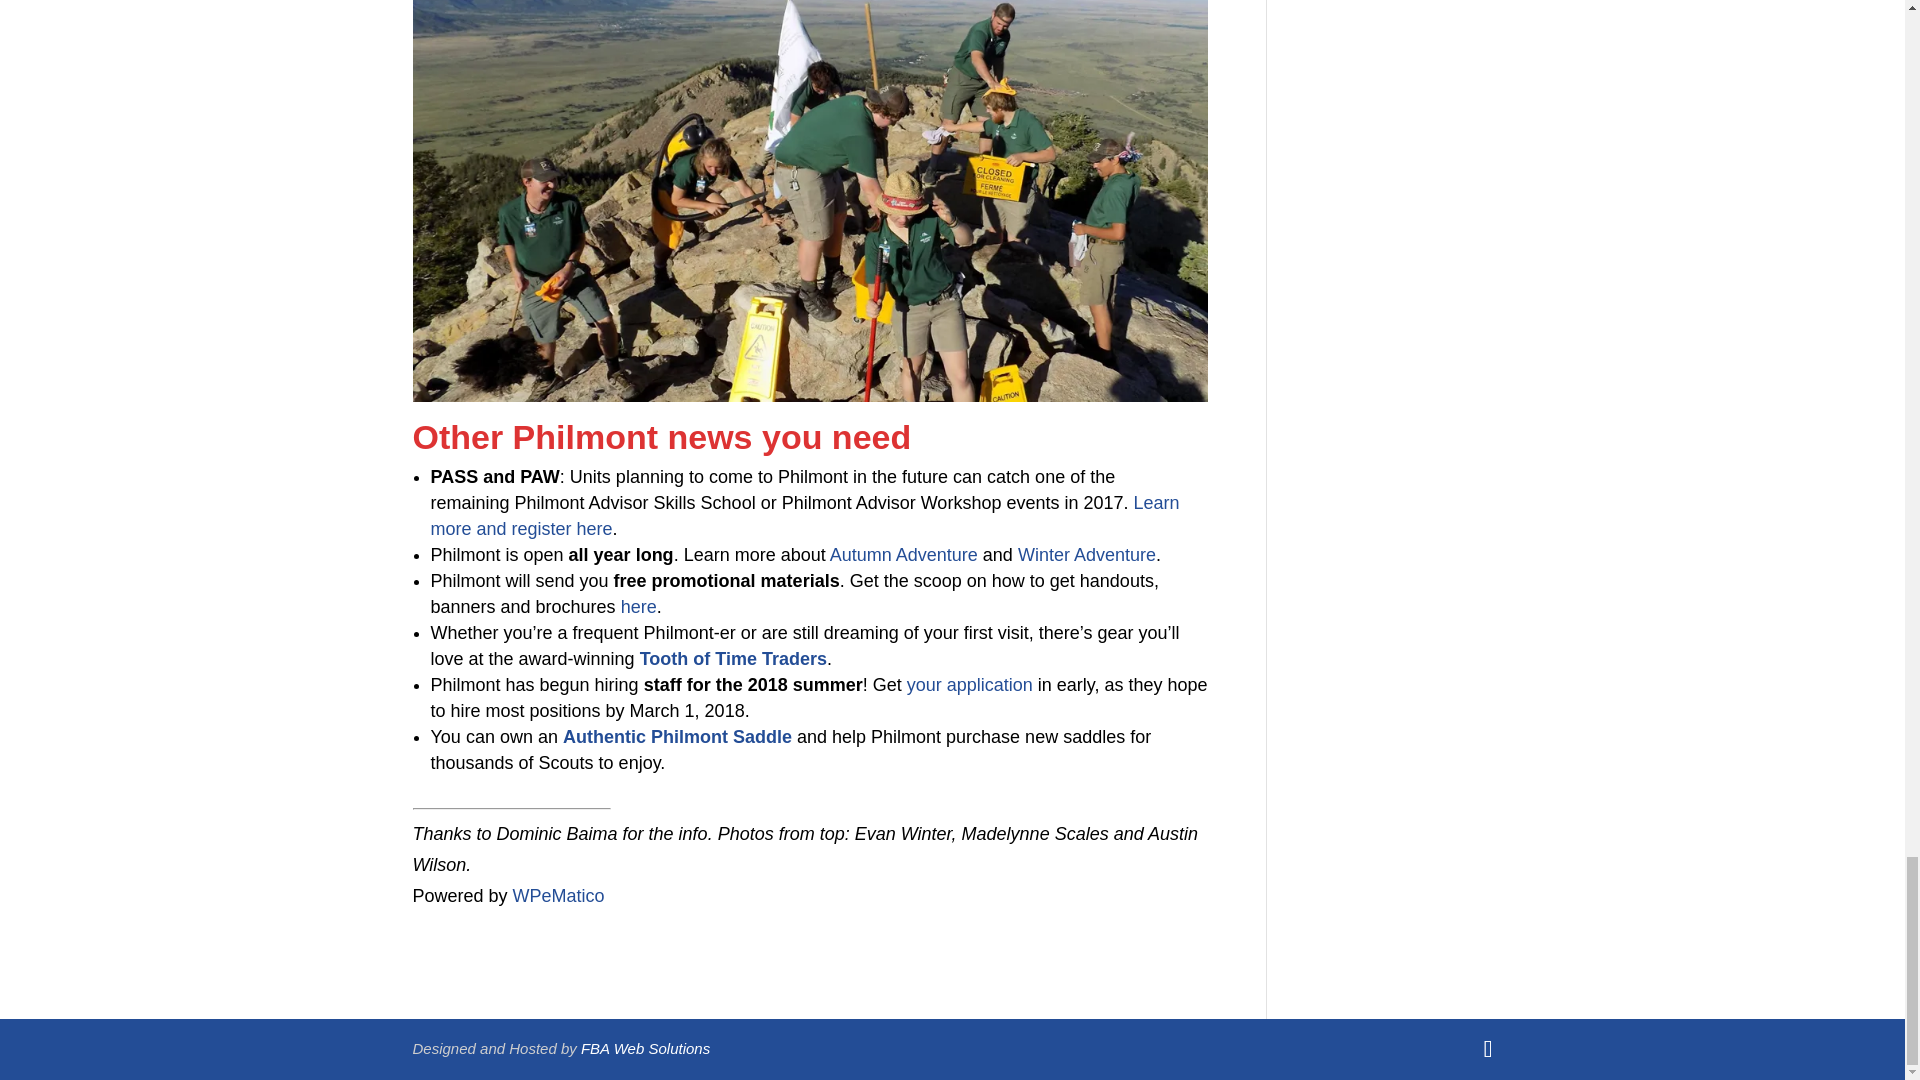 Image resolution: width=1920 pixels, height=1080 pixels. Describe the element at coordinates (1086, 554) in the screenshot. I see `Winter Adventure` at that location.